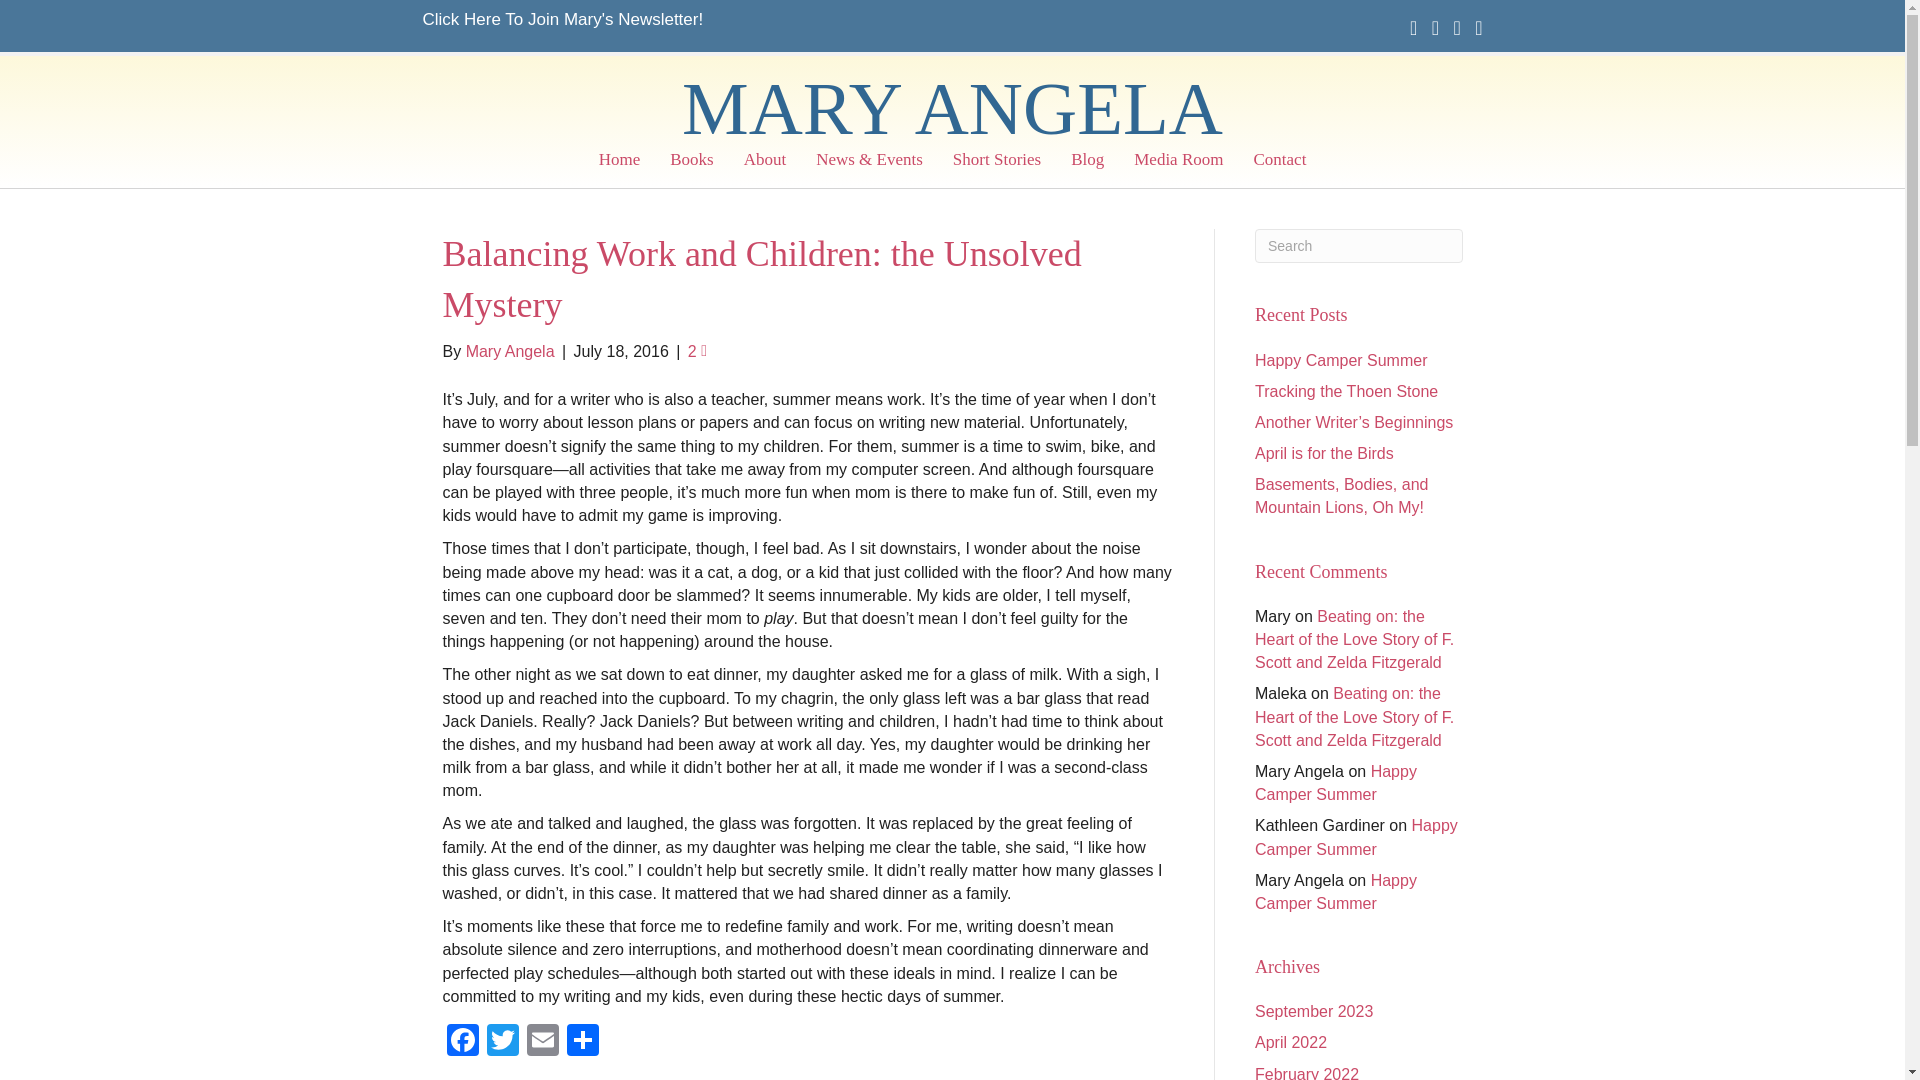 This screenshot has width=1920, height=1080. What do you see at coordinates (952, 108) in the screenshot?
I see `MARY ANGELA` at bounding box center [952, 108].